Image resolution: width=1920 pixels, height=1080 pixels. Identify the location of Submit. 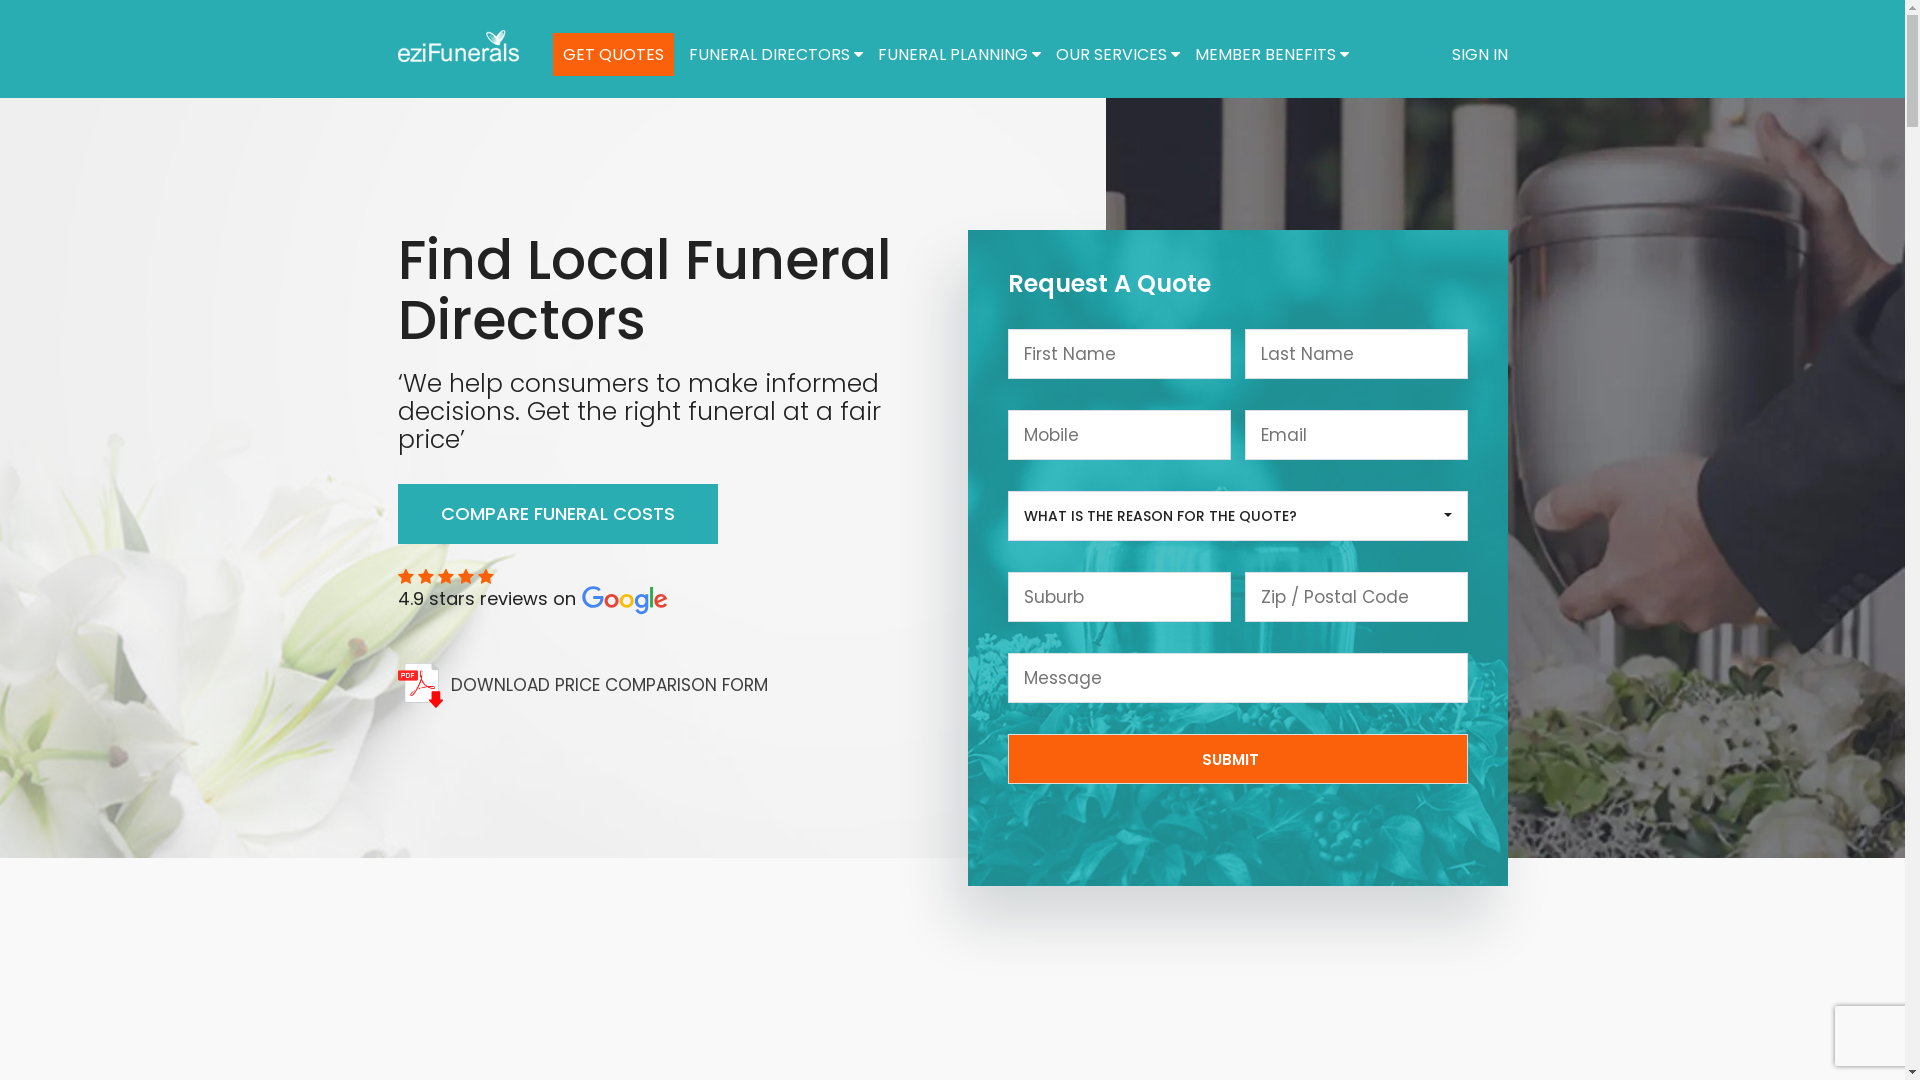
(1238, 759).